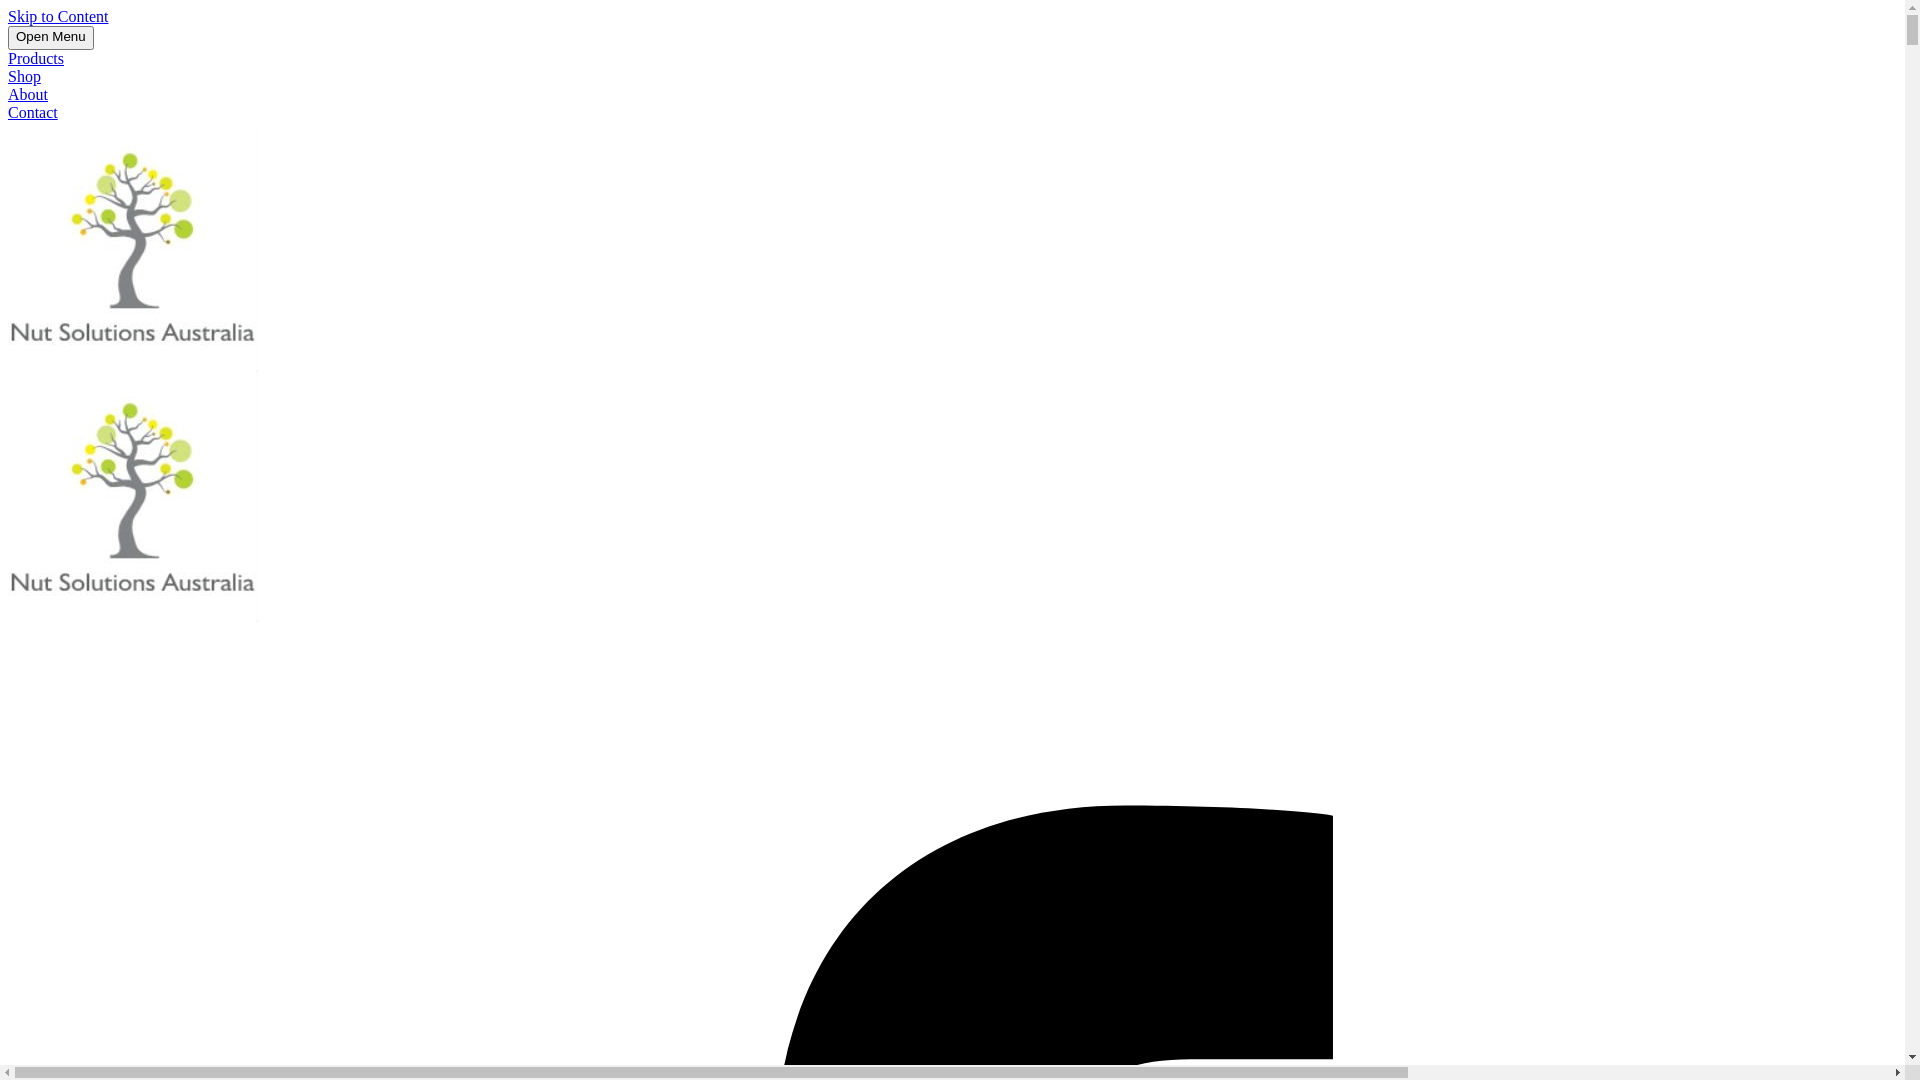 This screenshot has width=1920, height=1080. I want to click on About, so click(28, 94).